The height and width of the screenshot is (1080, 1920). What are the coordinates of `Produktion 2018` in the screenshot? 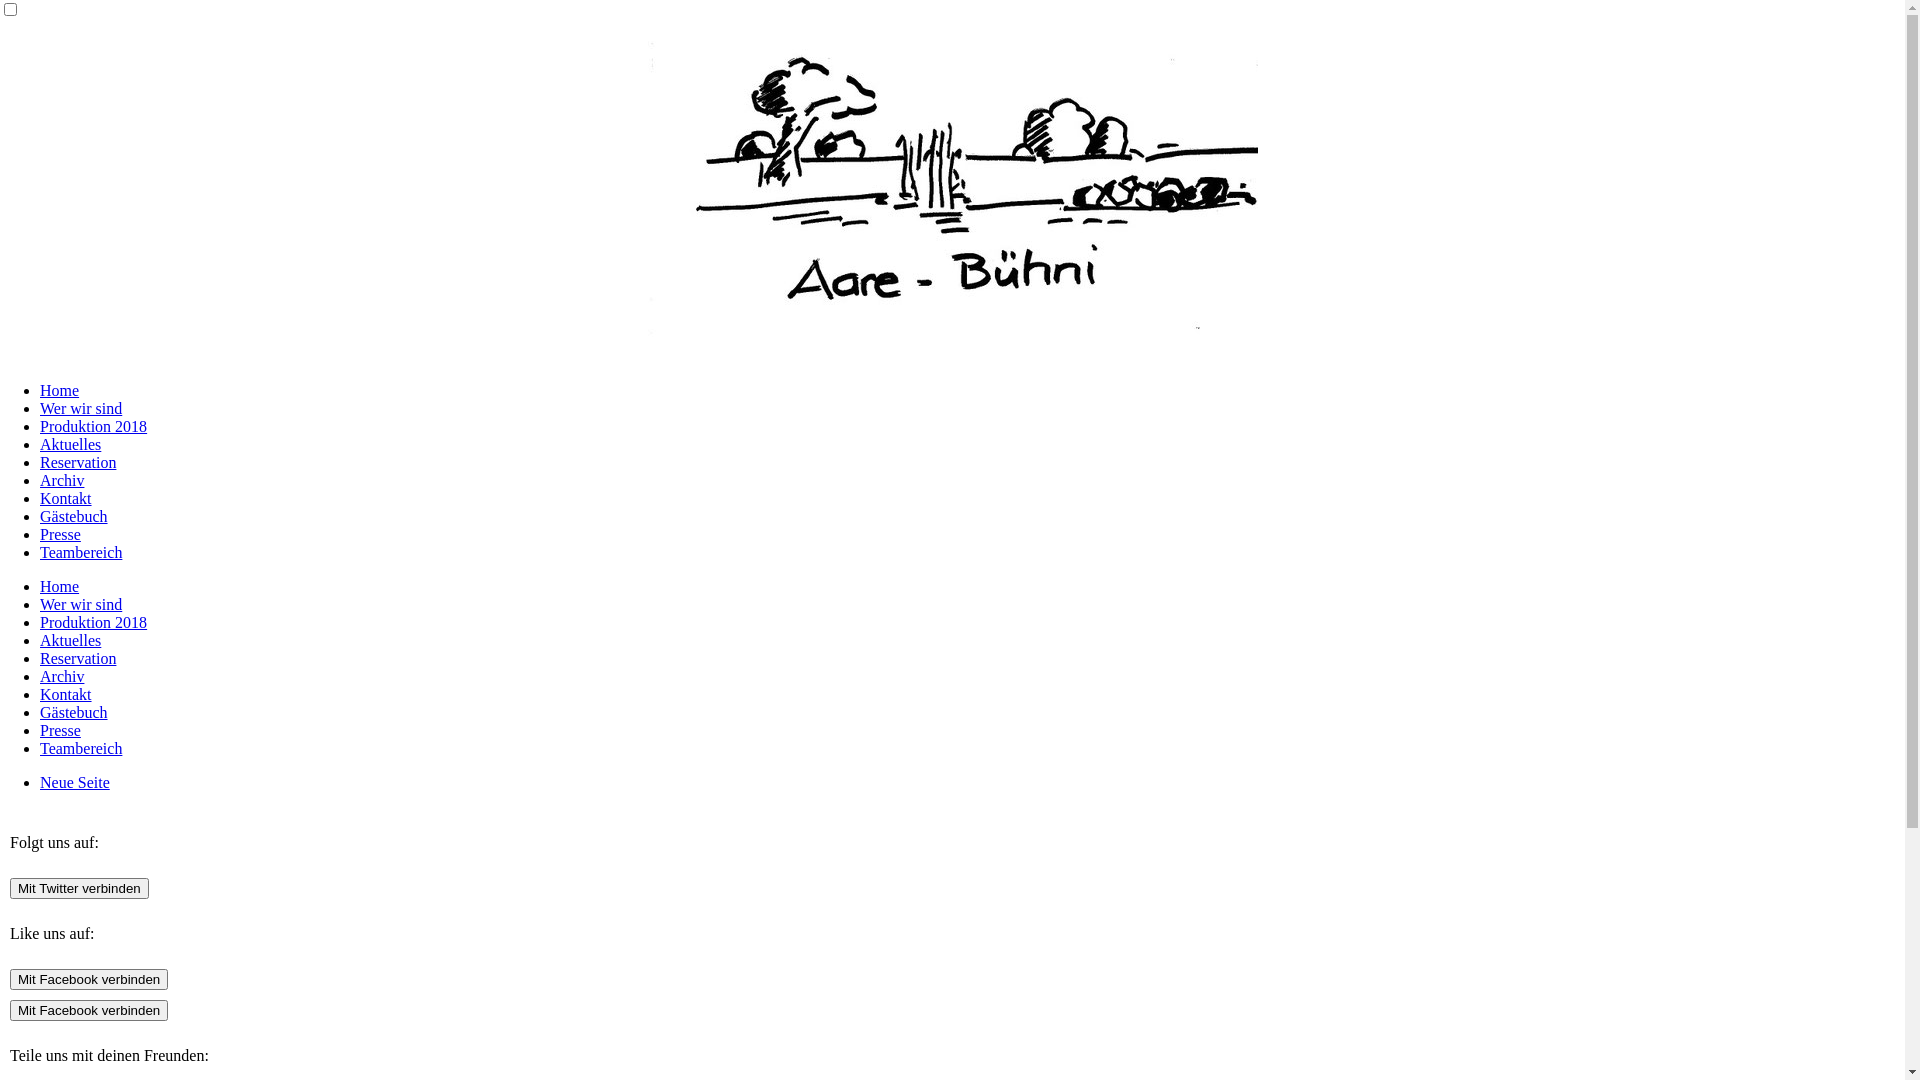 It's located at (94, 622).